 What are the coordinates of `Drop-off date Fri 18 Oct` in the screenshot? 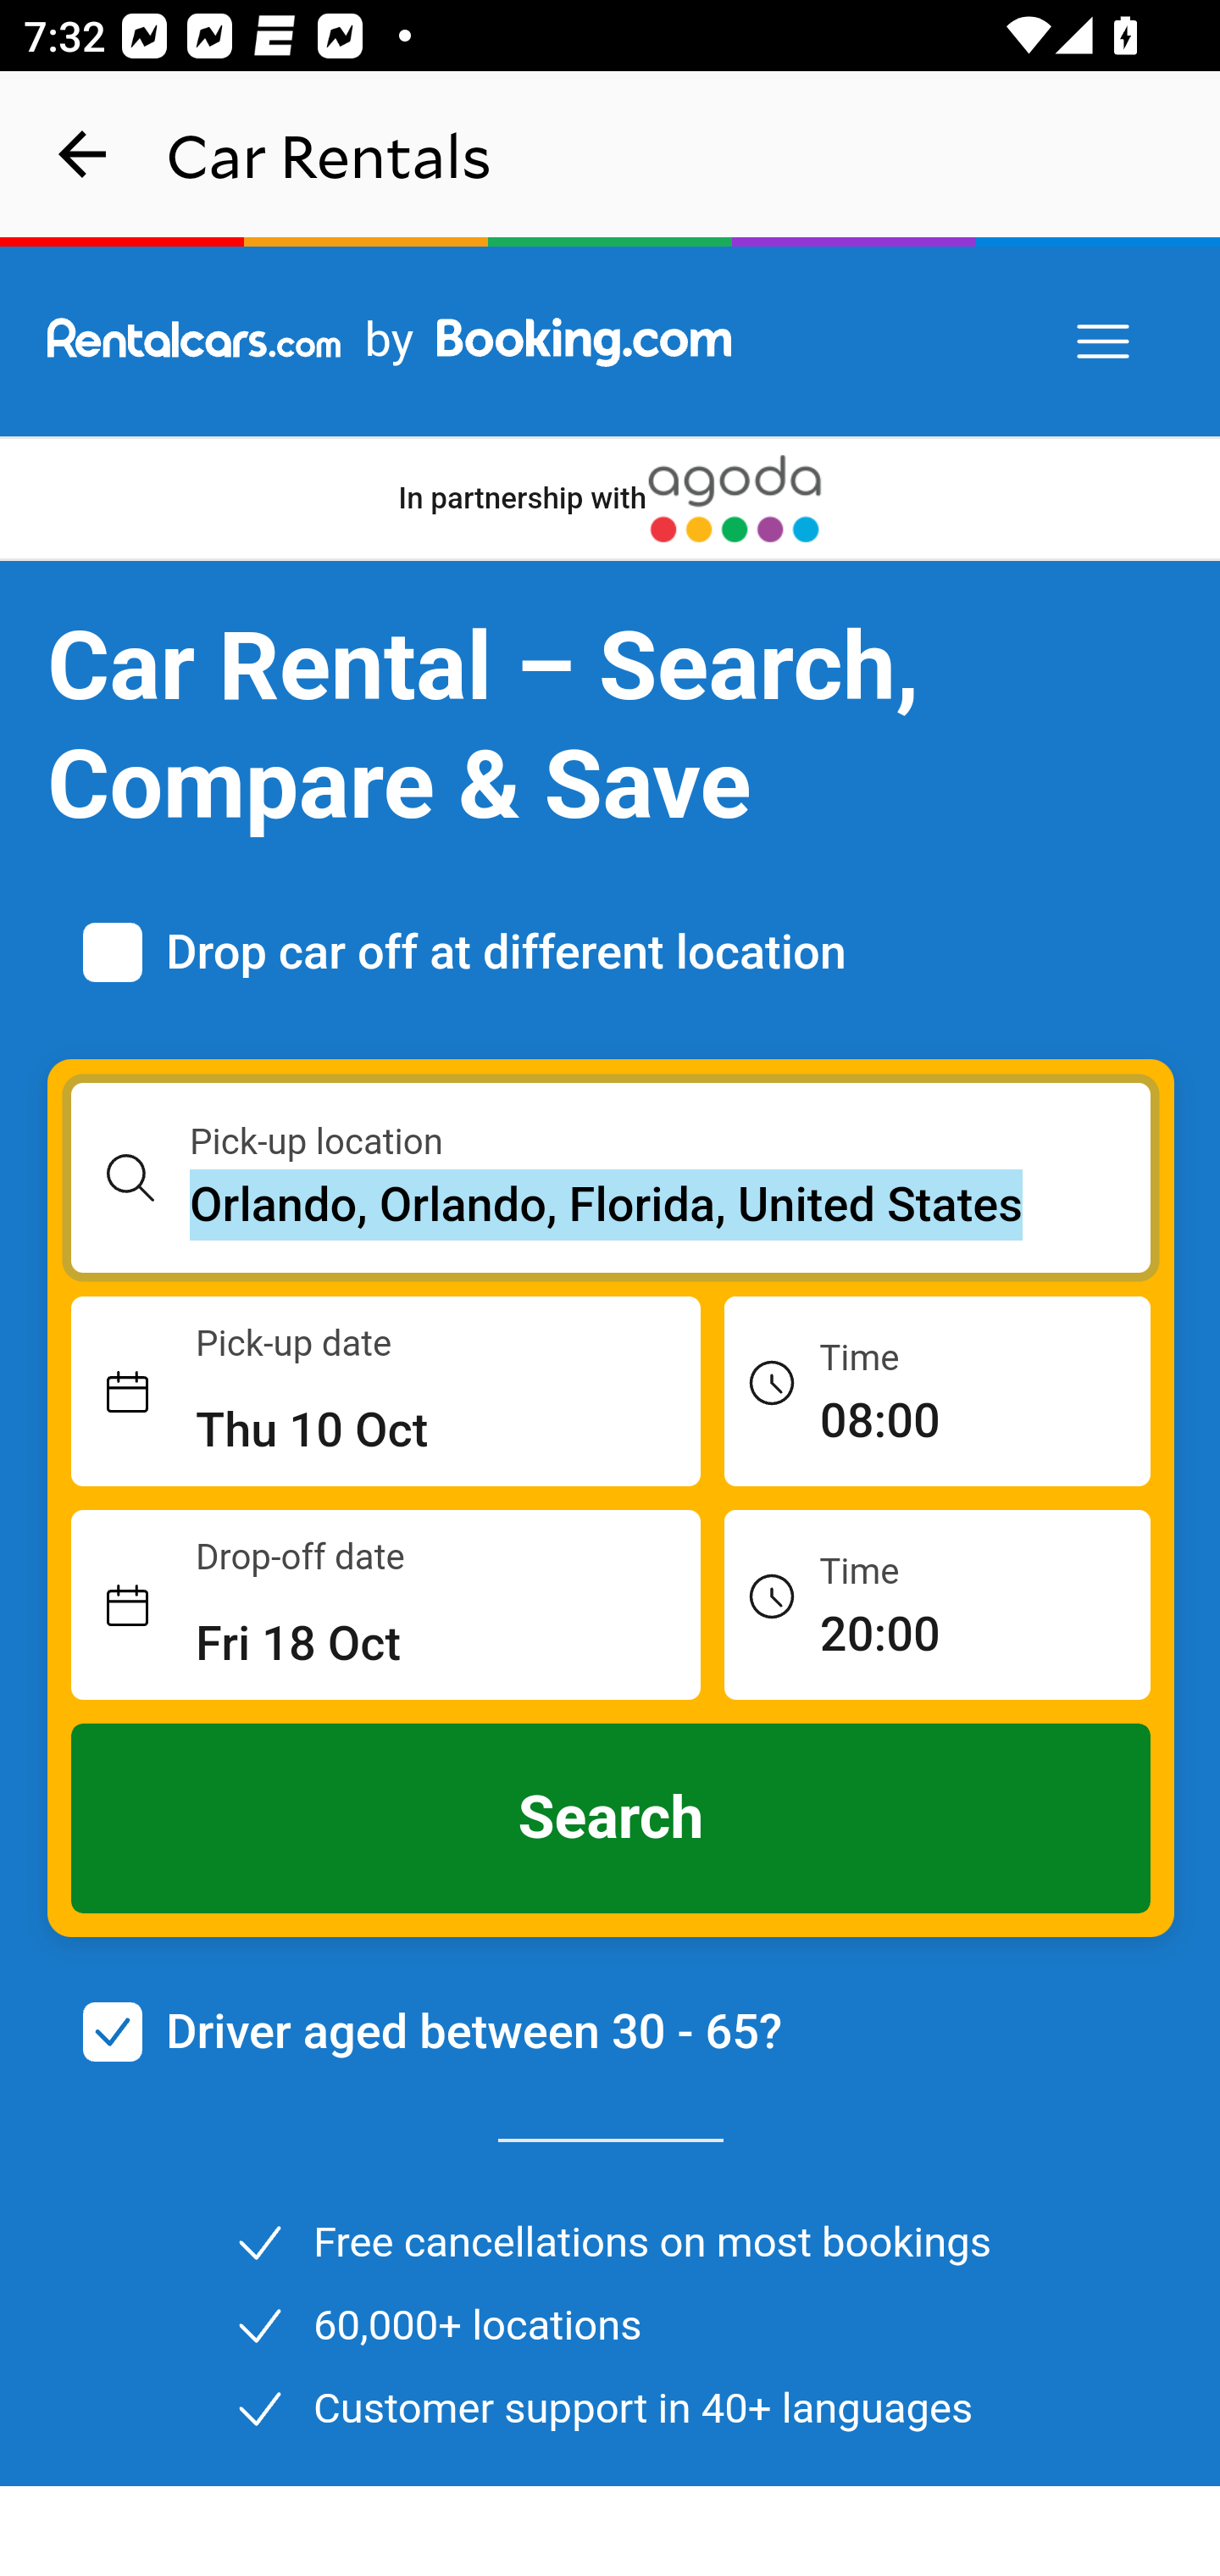 It's located at (386, 1606).